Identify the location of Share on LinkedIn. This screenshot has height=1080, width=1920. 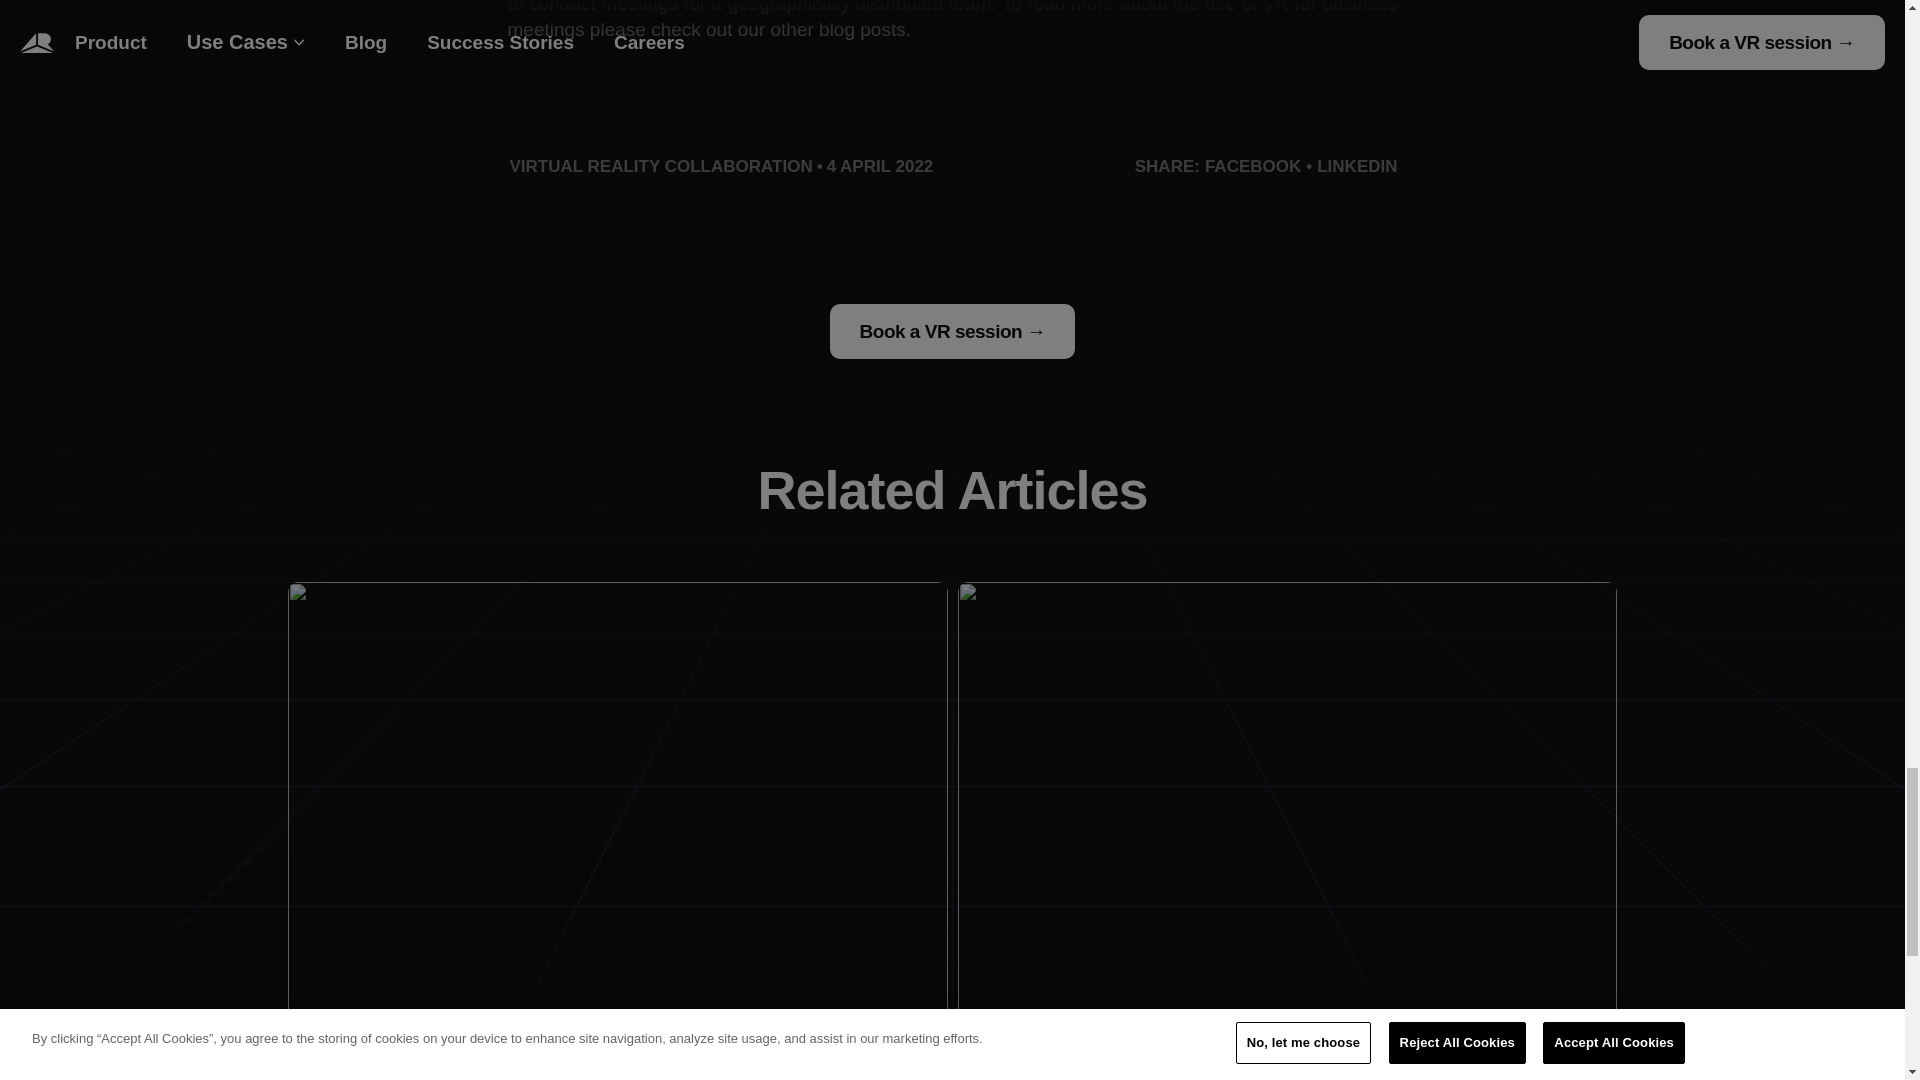
(1357, 166).